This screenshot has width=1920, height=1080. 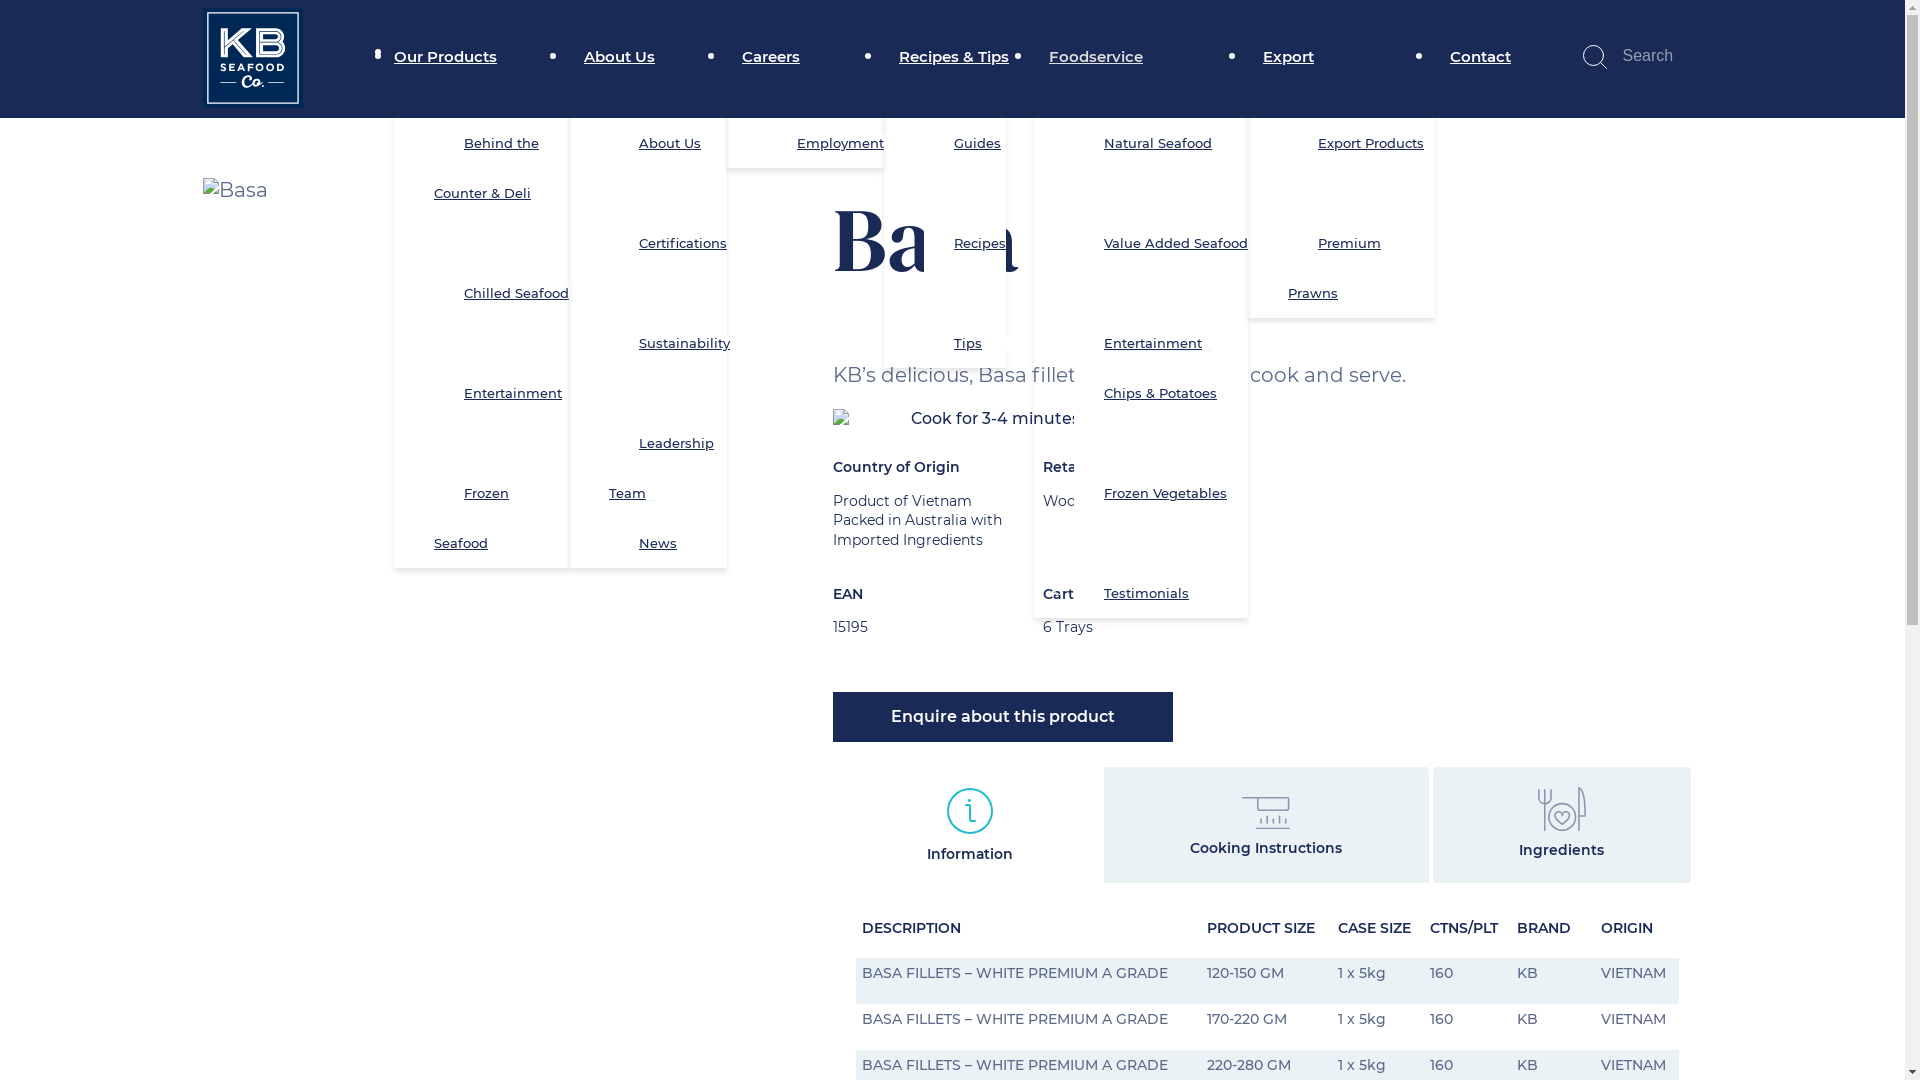 What do you see at coordinates (1101, 56) in the screenshot?
I see `Foodservice` at bounding box center [1101, 56].